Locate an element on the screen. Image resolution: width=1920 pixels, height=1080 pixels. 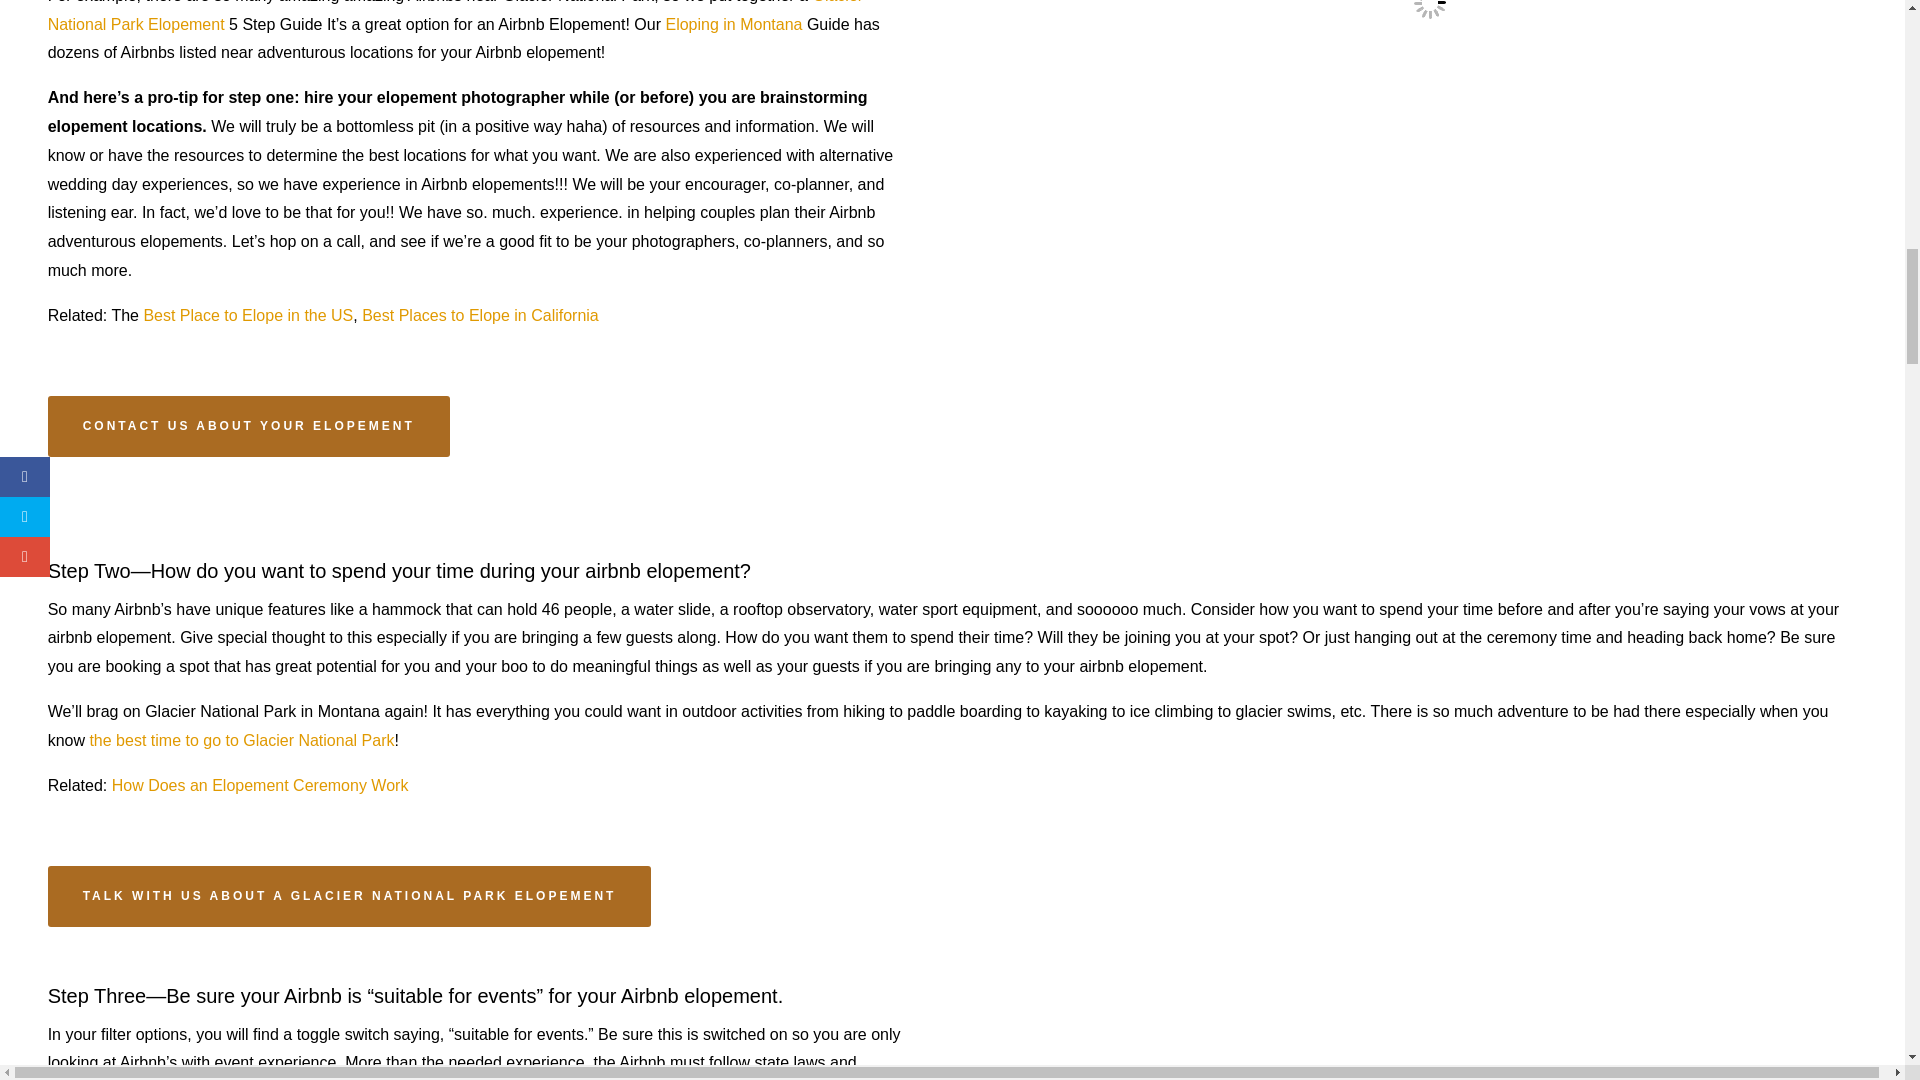
Eloping in Montana is located at coordinates (733, 24).